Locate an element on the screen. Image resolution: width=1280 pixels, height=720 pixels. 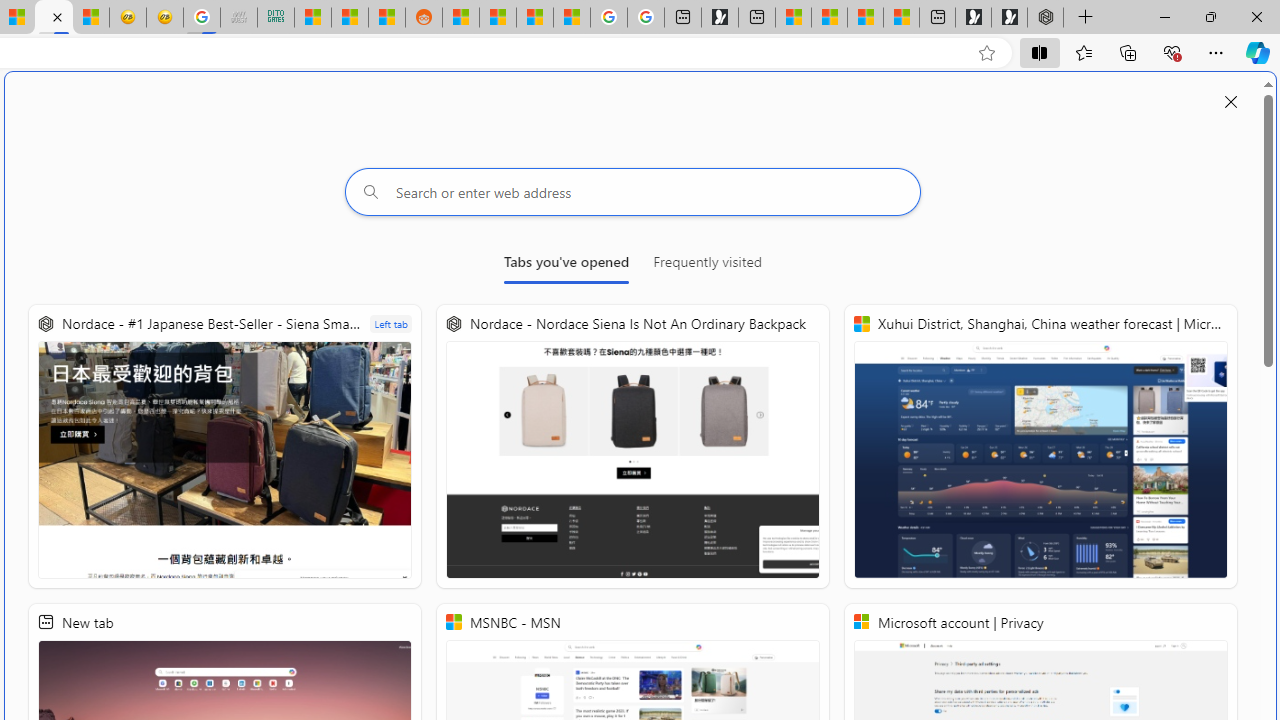
Favorites is located at coordinates (1083, 52).